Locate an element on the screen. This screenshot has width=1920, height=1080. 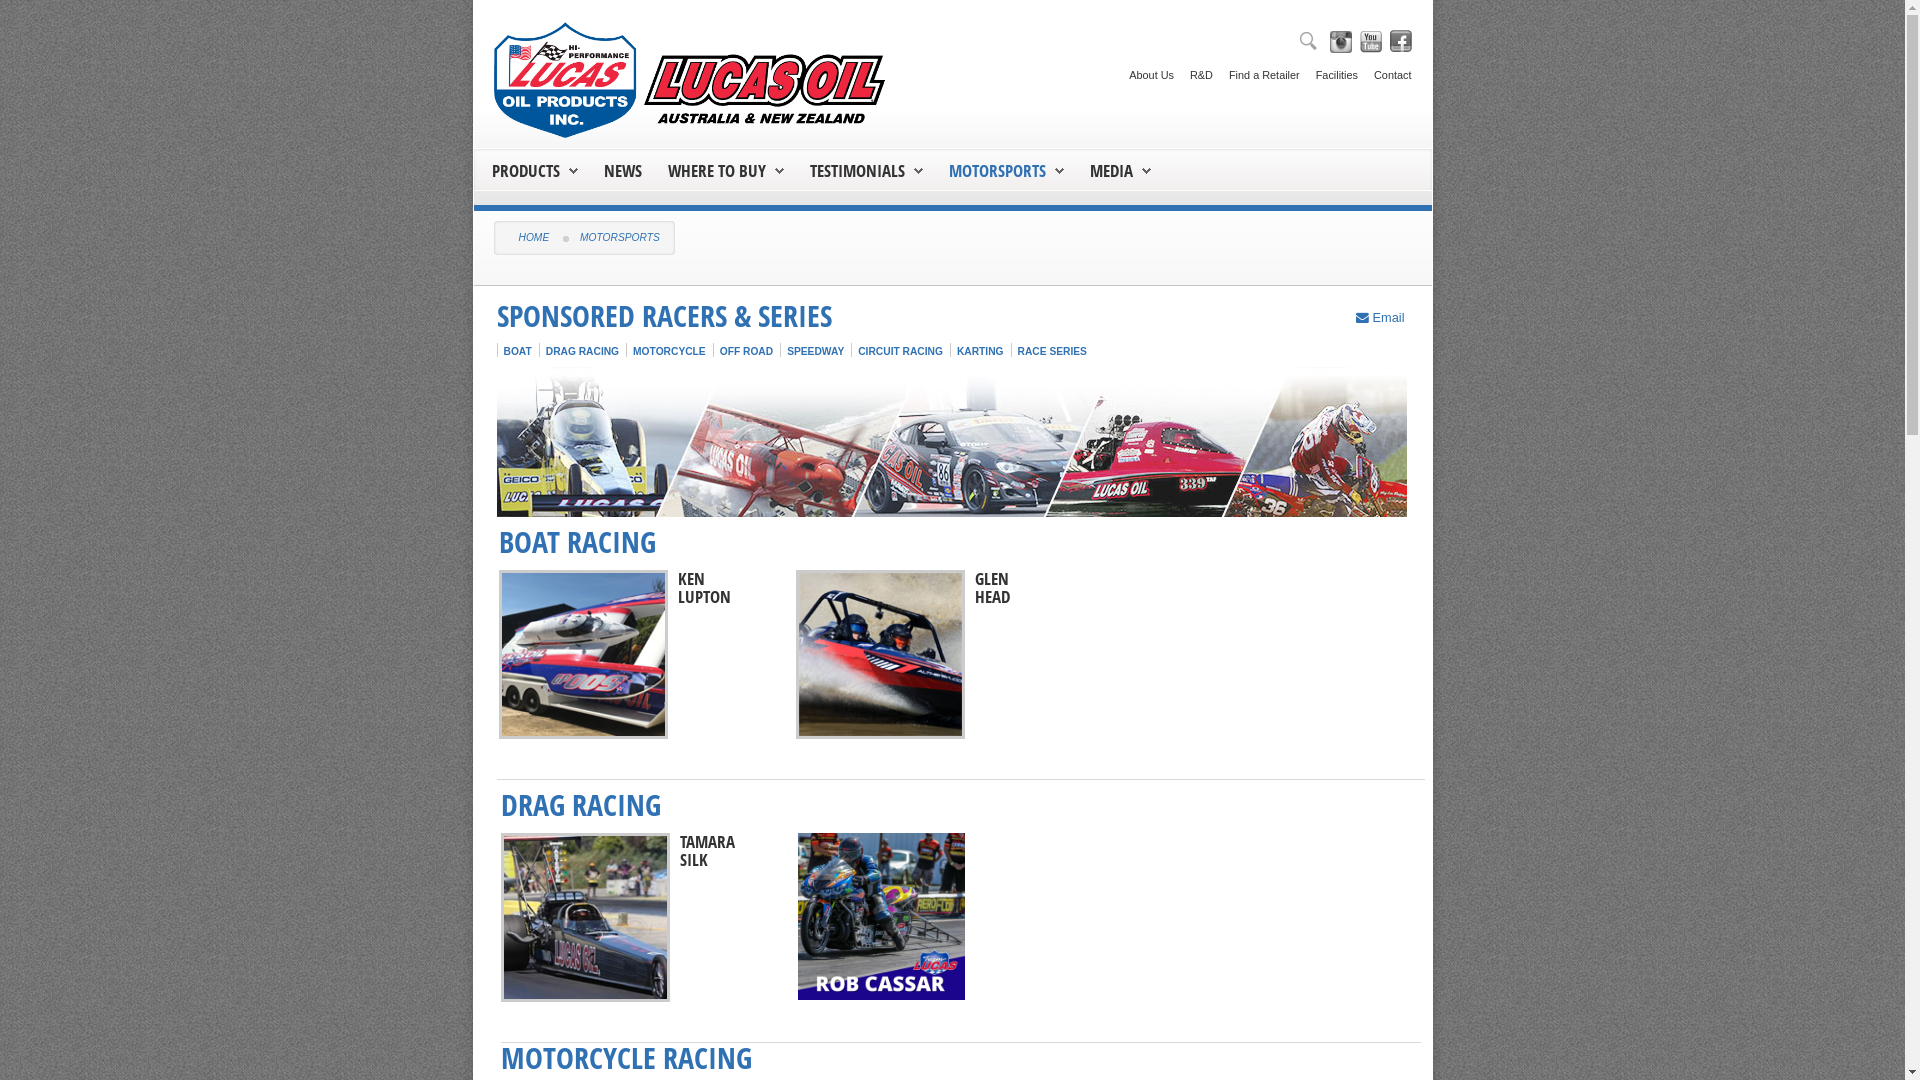
TESTIMONIALS is located at coordinates (858, 170).